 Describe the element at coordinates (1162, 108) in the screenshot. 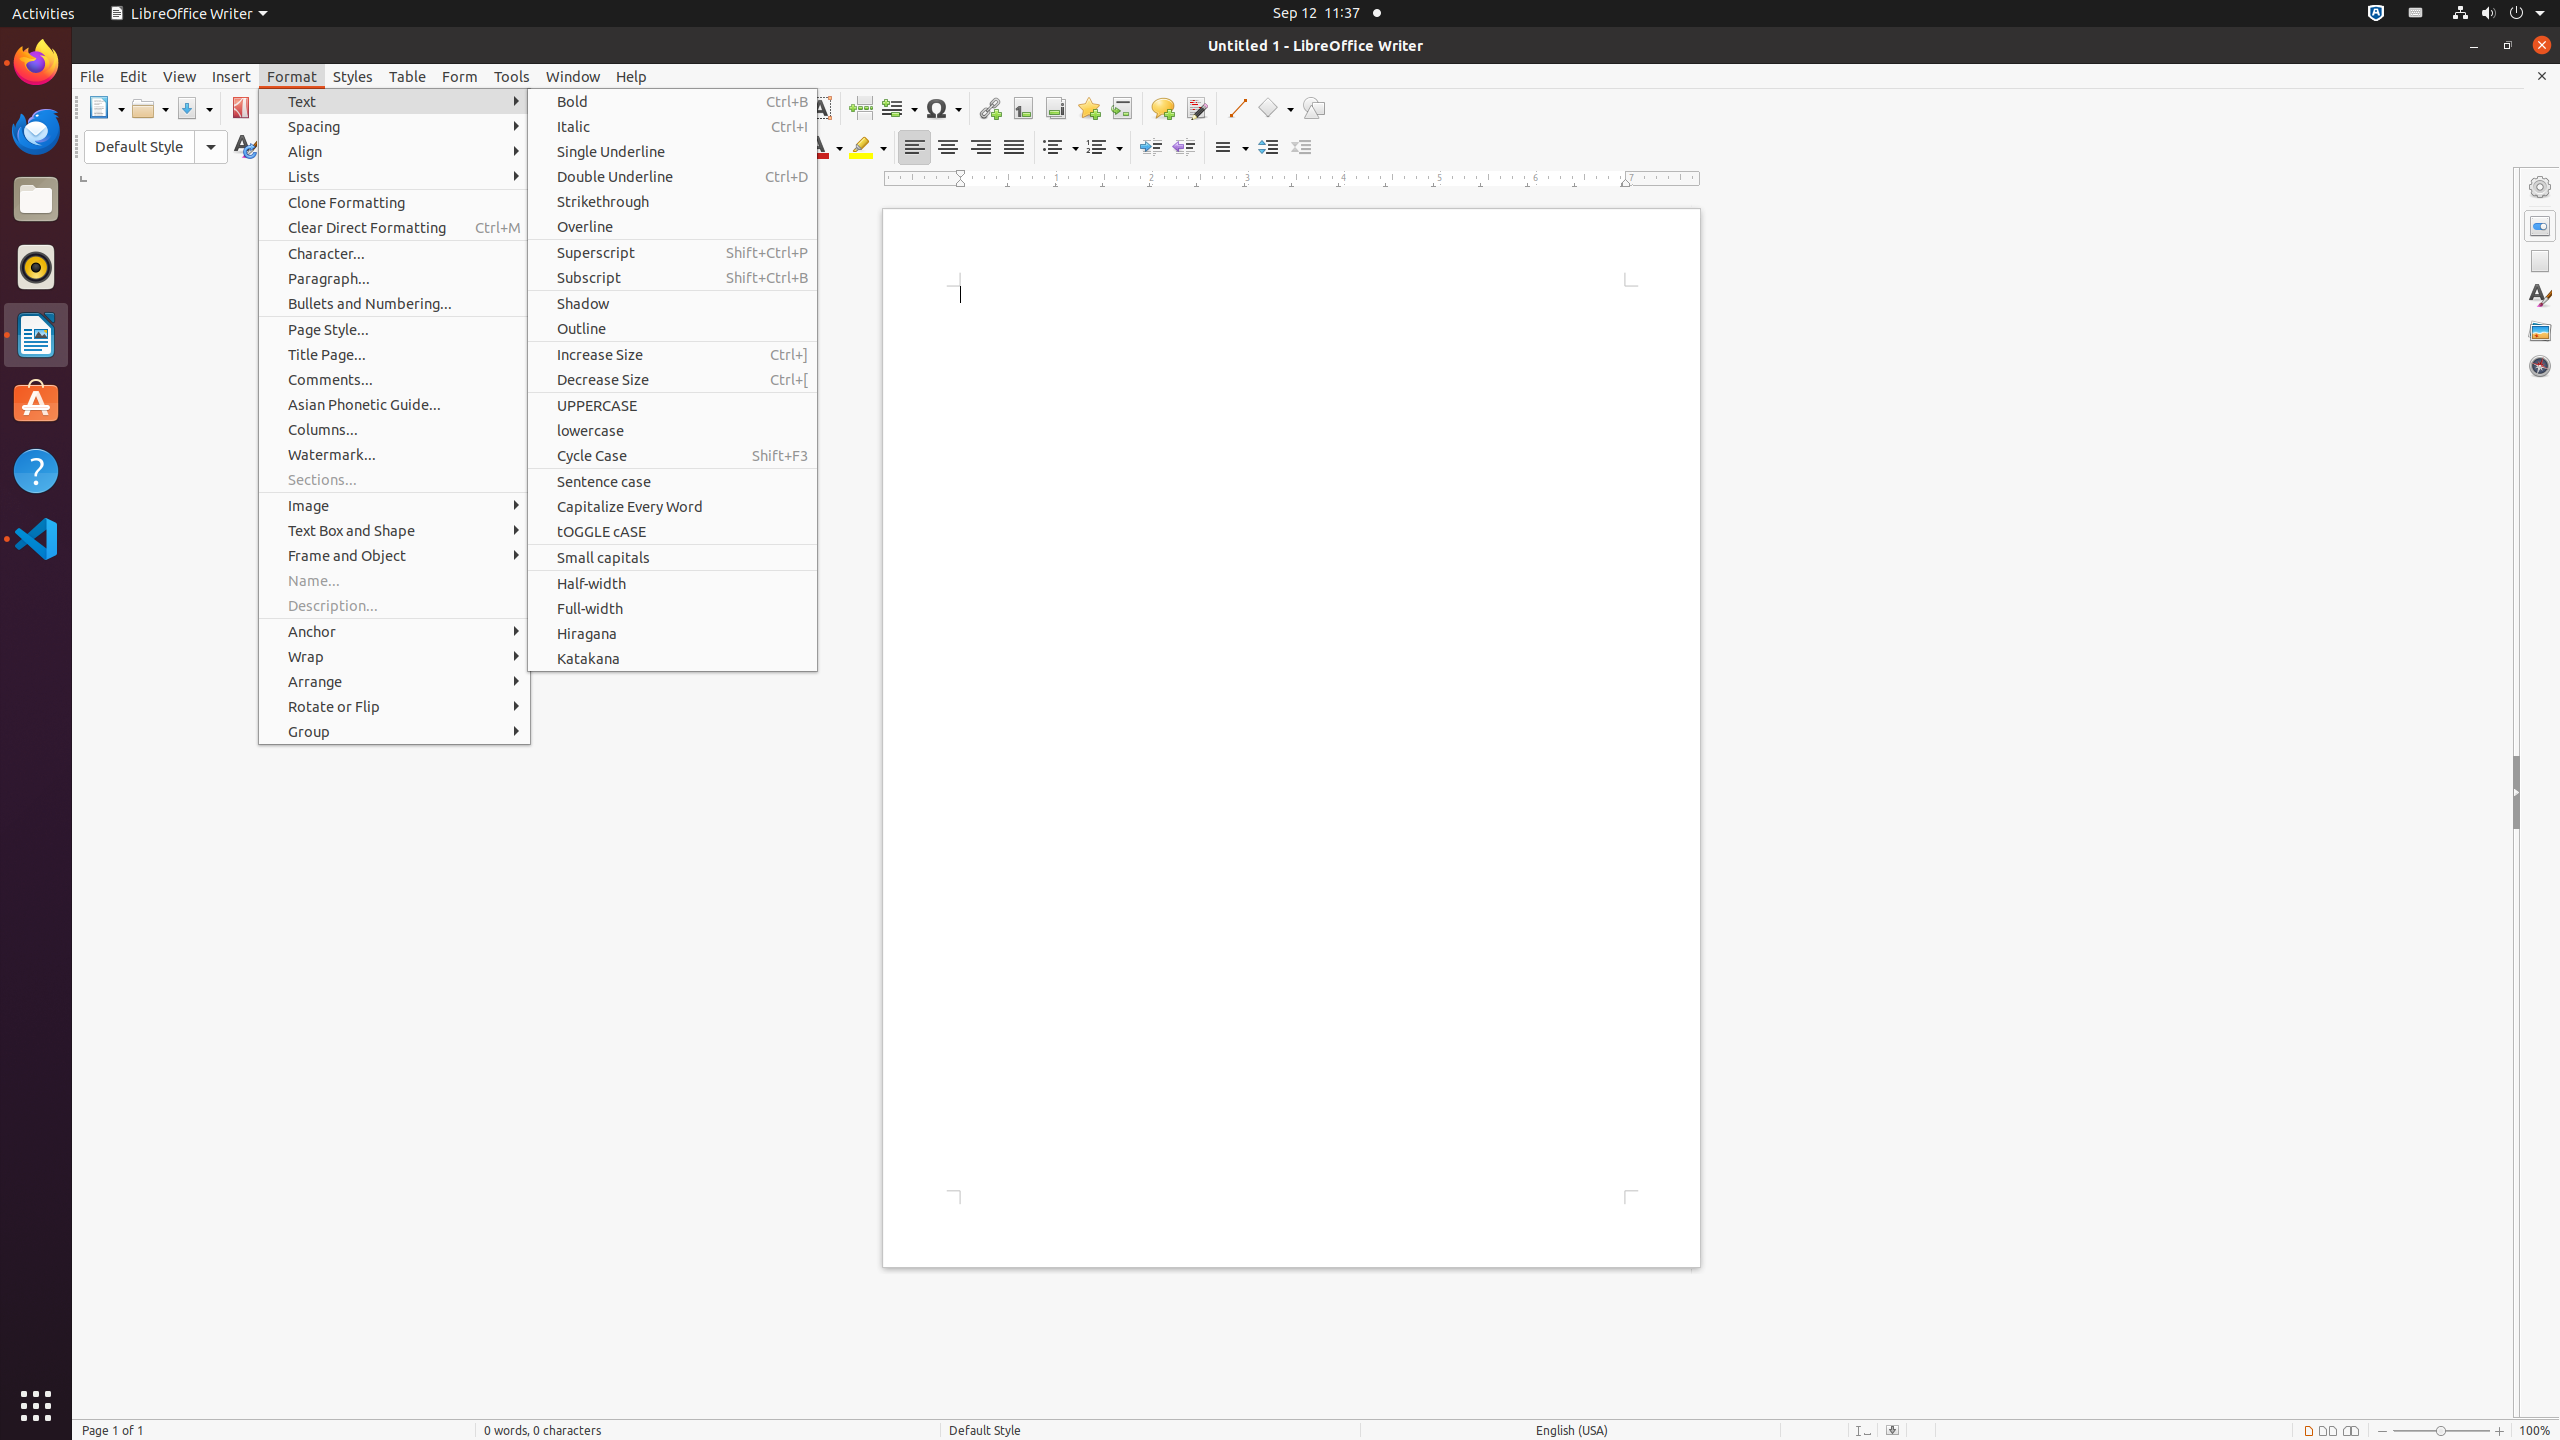

I see `Comment` at that location.